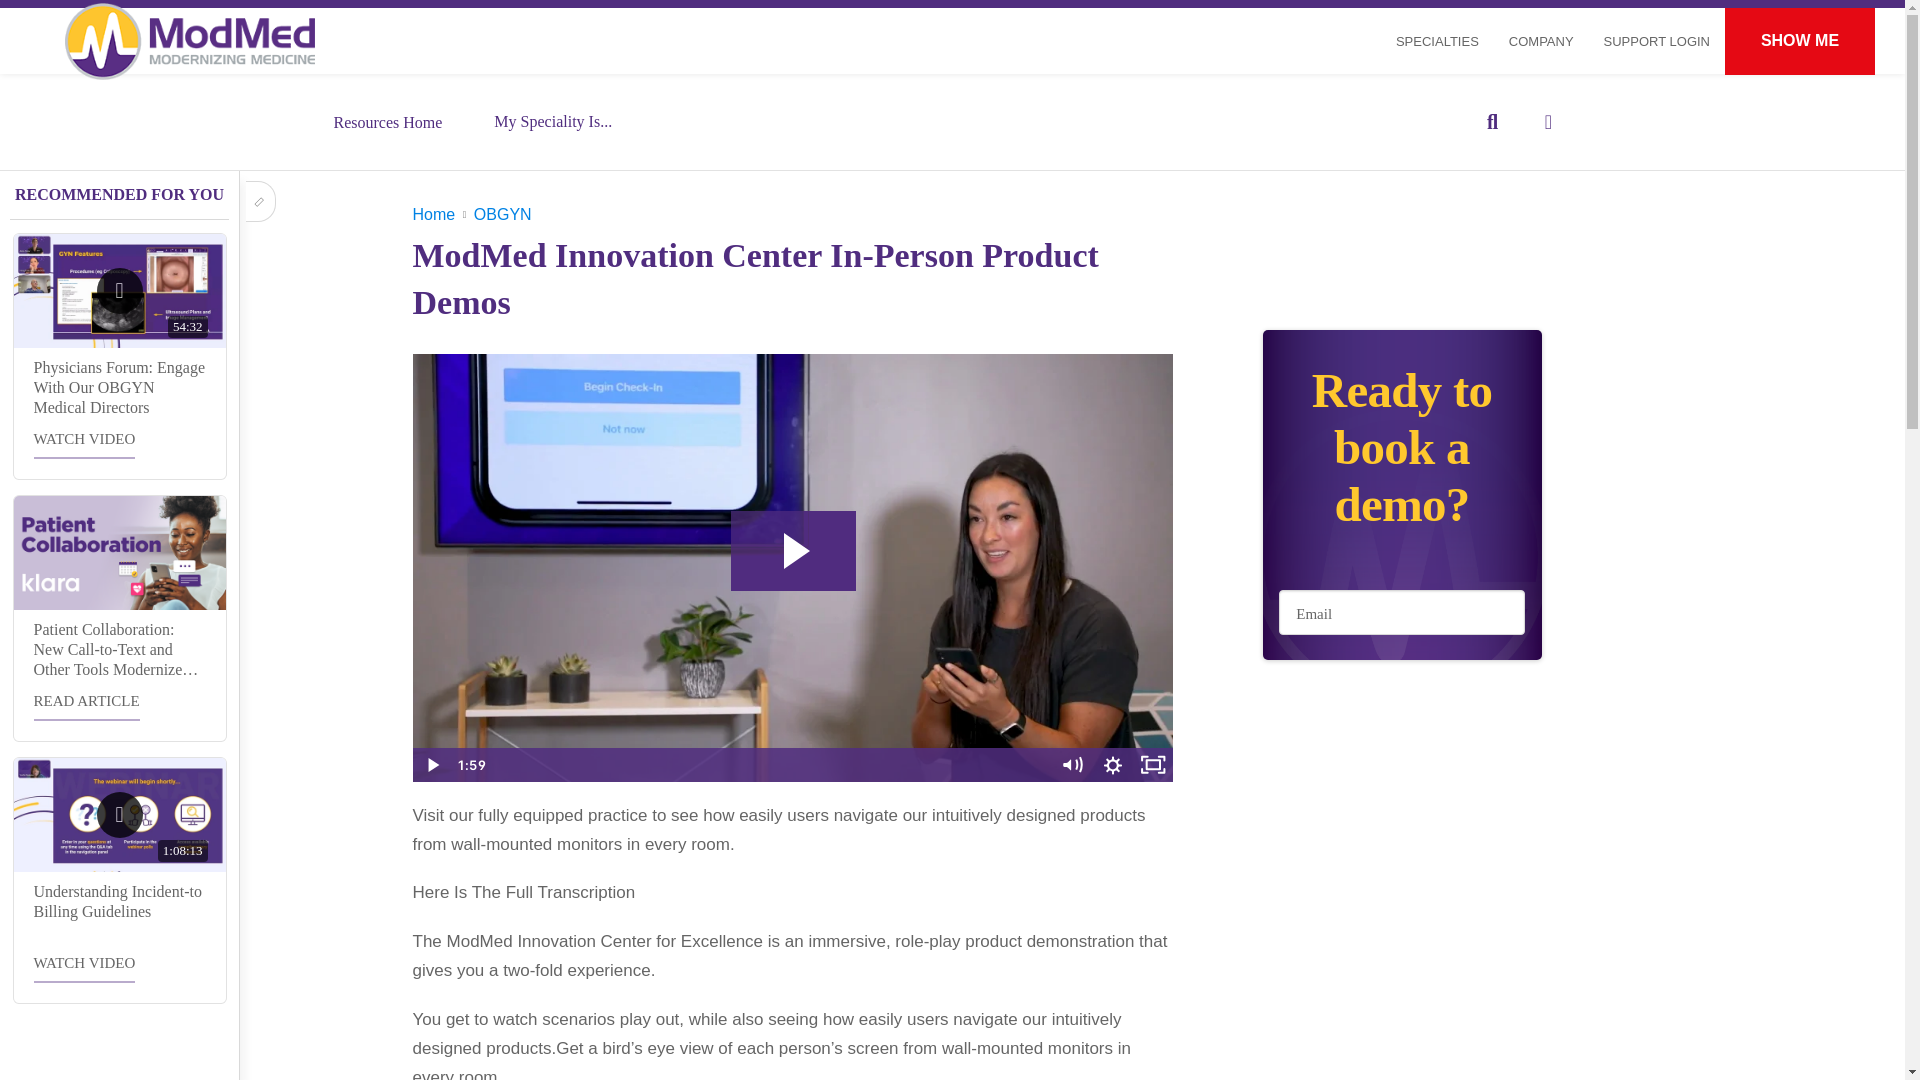 The image size is (1920, 1080). Describe the element at coordinates (1800, 40) in the screenshot. I see `SHOW ME` at that location.